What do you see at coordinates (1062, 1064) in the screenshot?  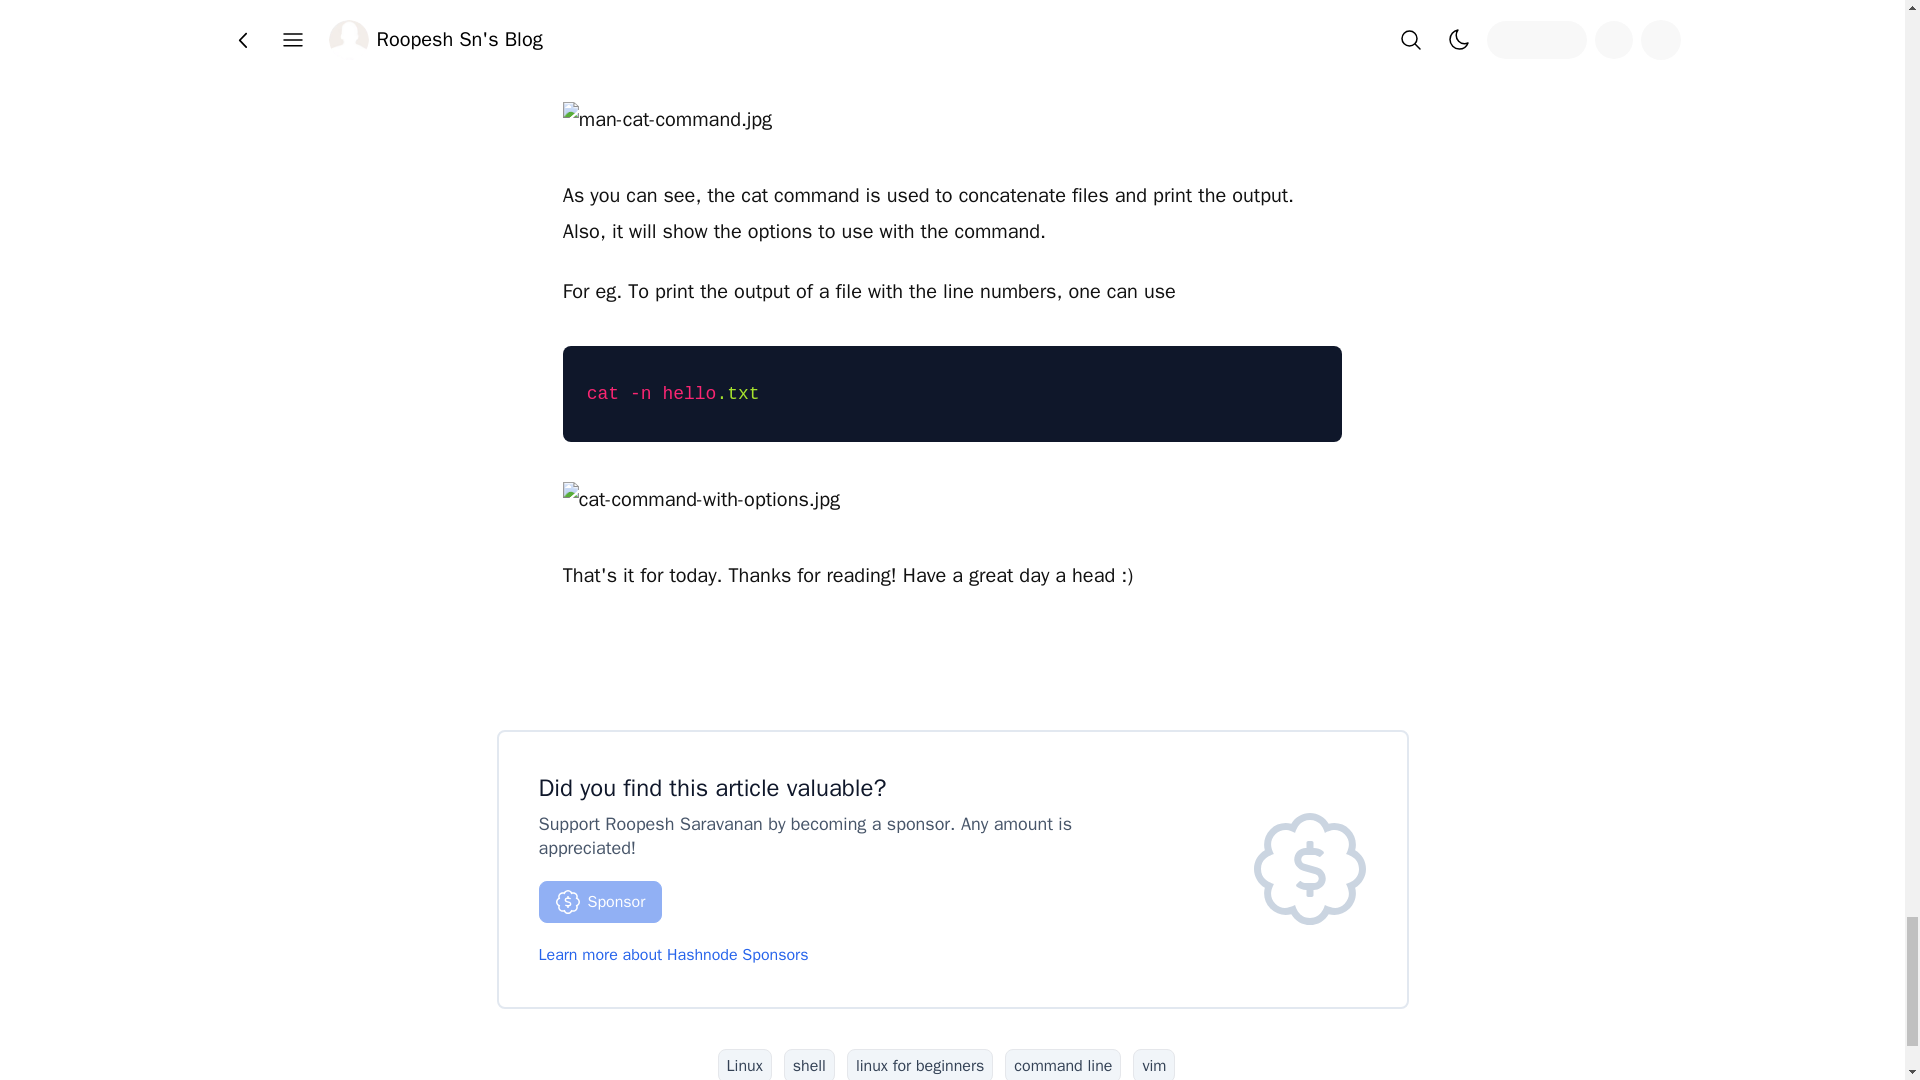 I see `command line` at bounding box center [1062, 1064].